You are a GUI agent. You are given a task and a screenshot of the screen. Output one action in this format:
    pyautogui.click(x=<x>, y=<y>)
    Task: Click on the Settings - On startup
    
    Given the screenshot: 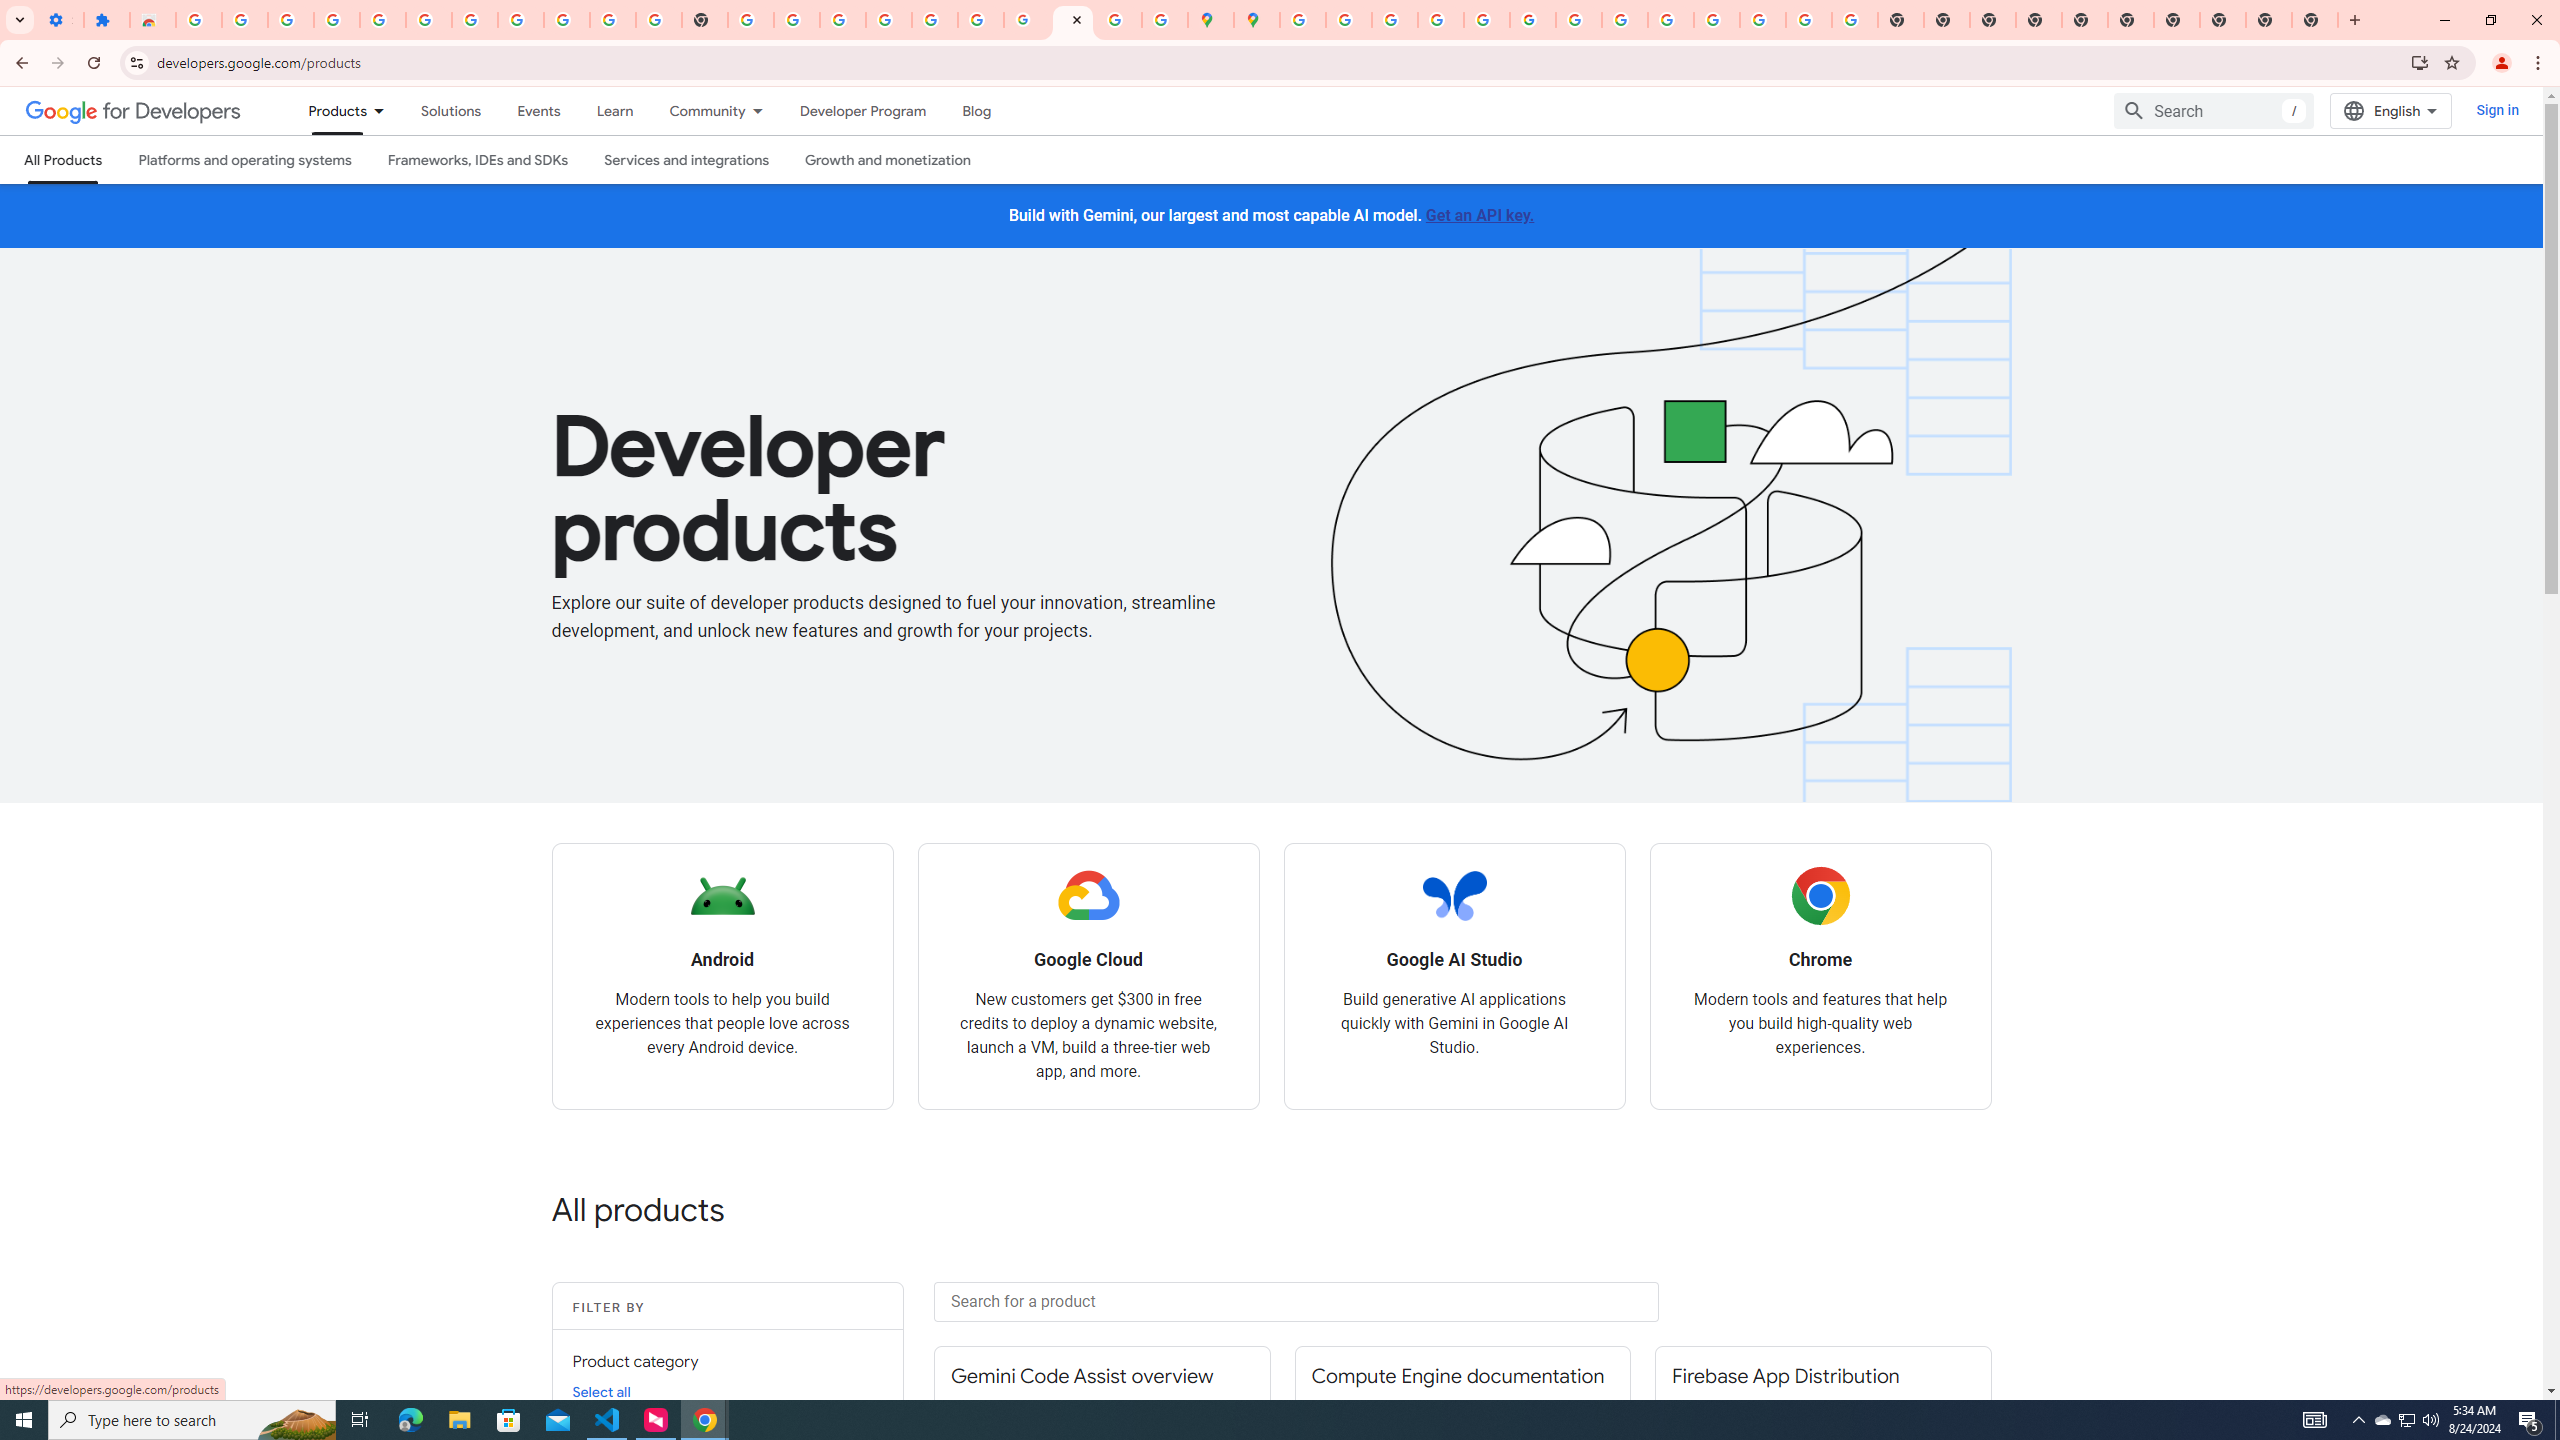 What is the action you would take?
    pyautogui.click(x=60, y=20)
    